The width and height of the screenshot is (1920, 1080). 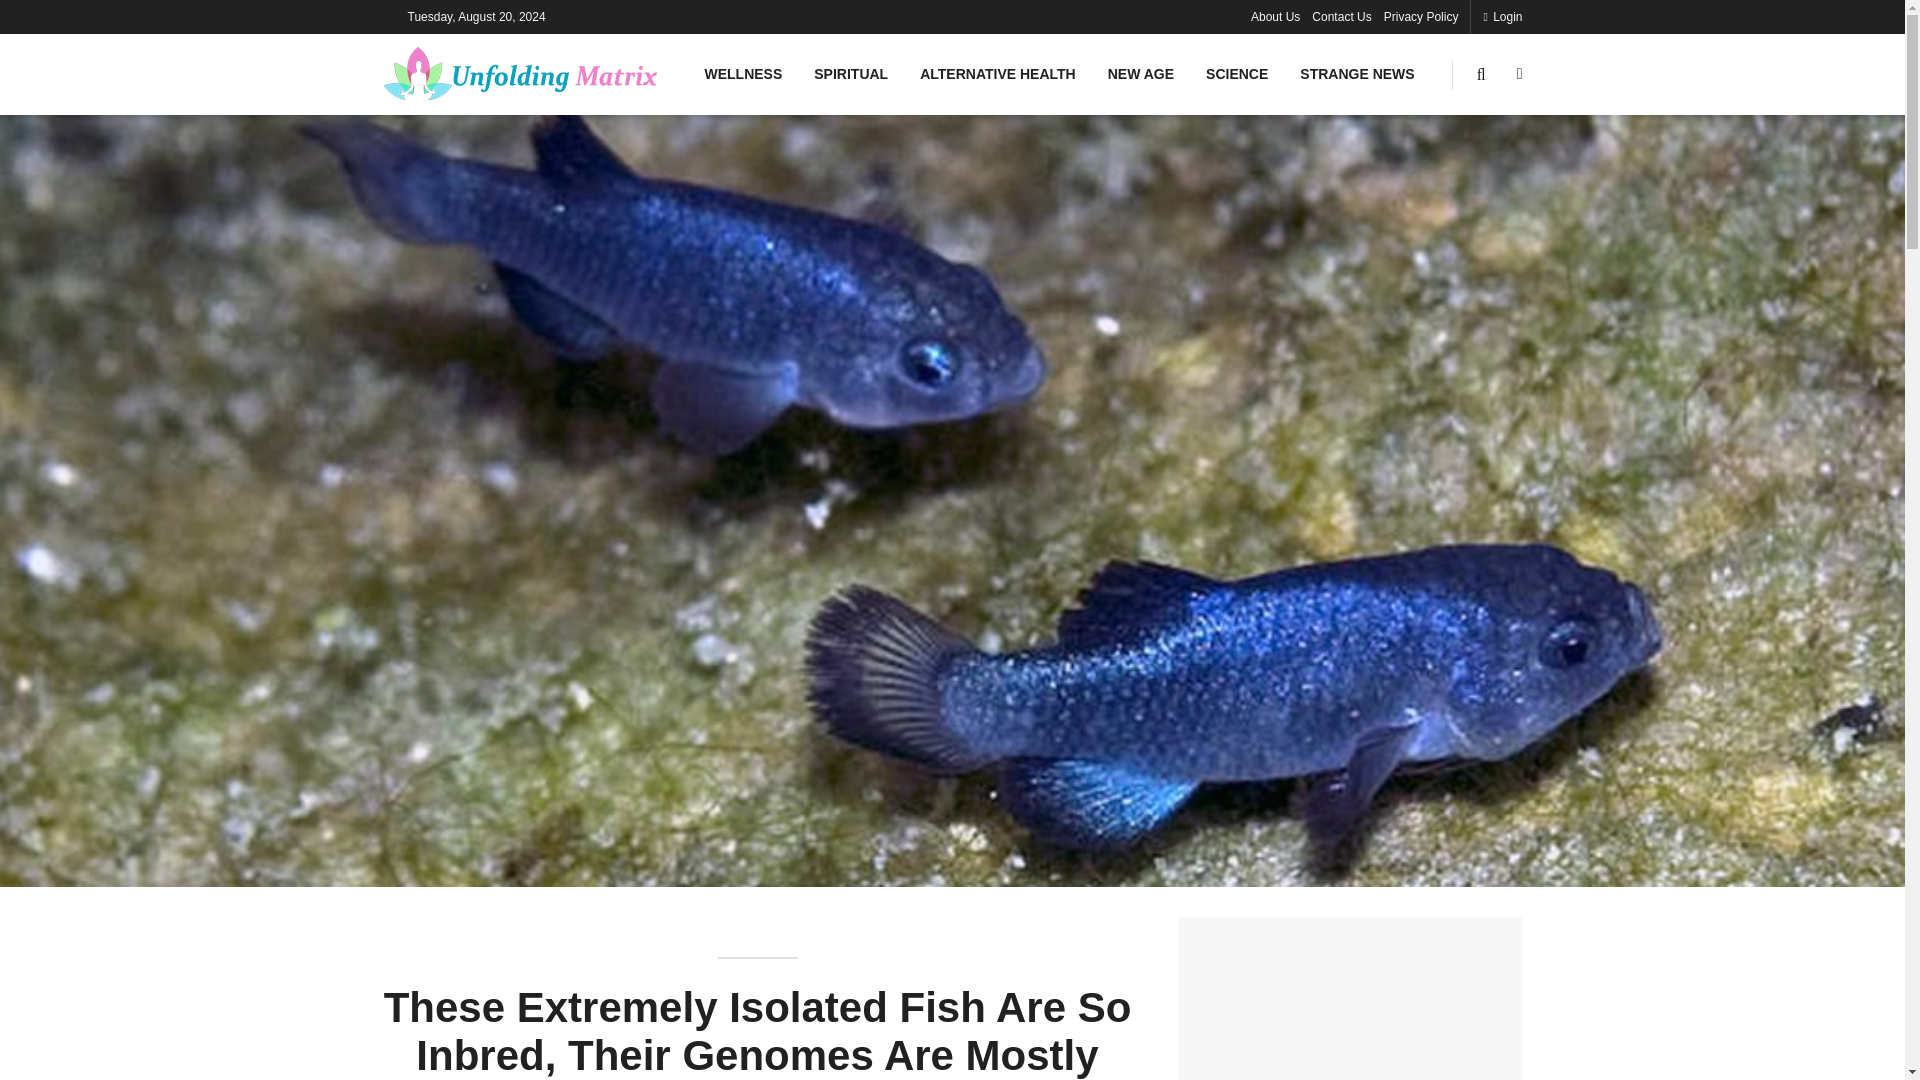 What do you see at coordinates (851, 74) in the screenshot?
I see `SPIRITUAL` at bounding box center [851, 74].